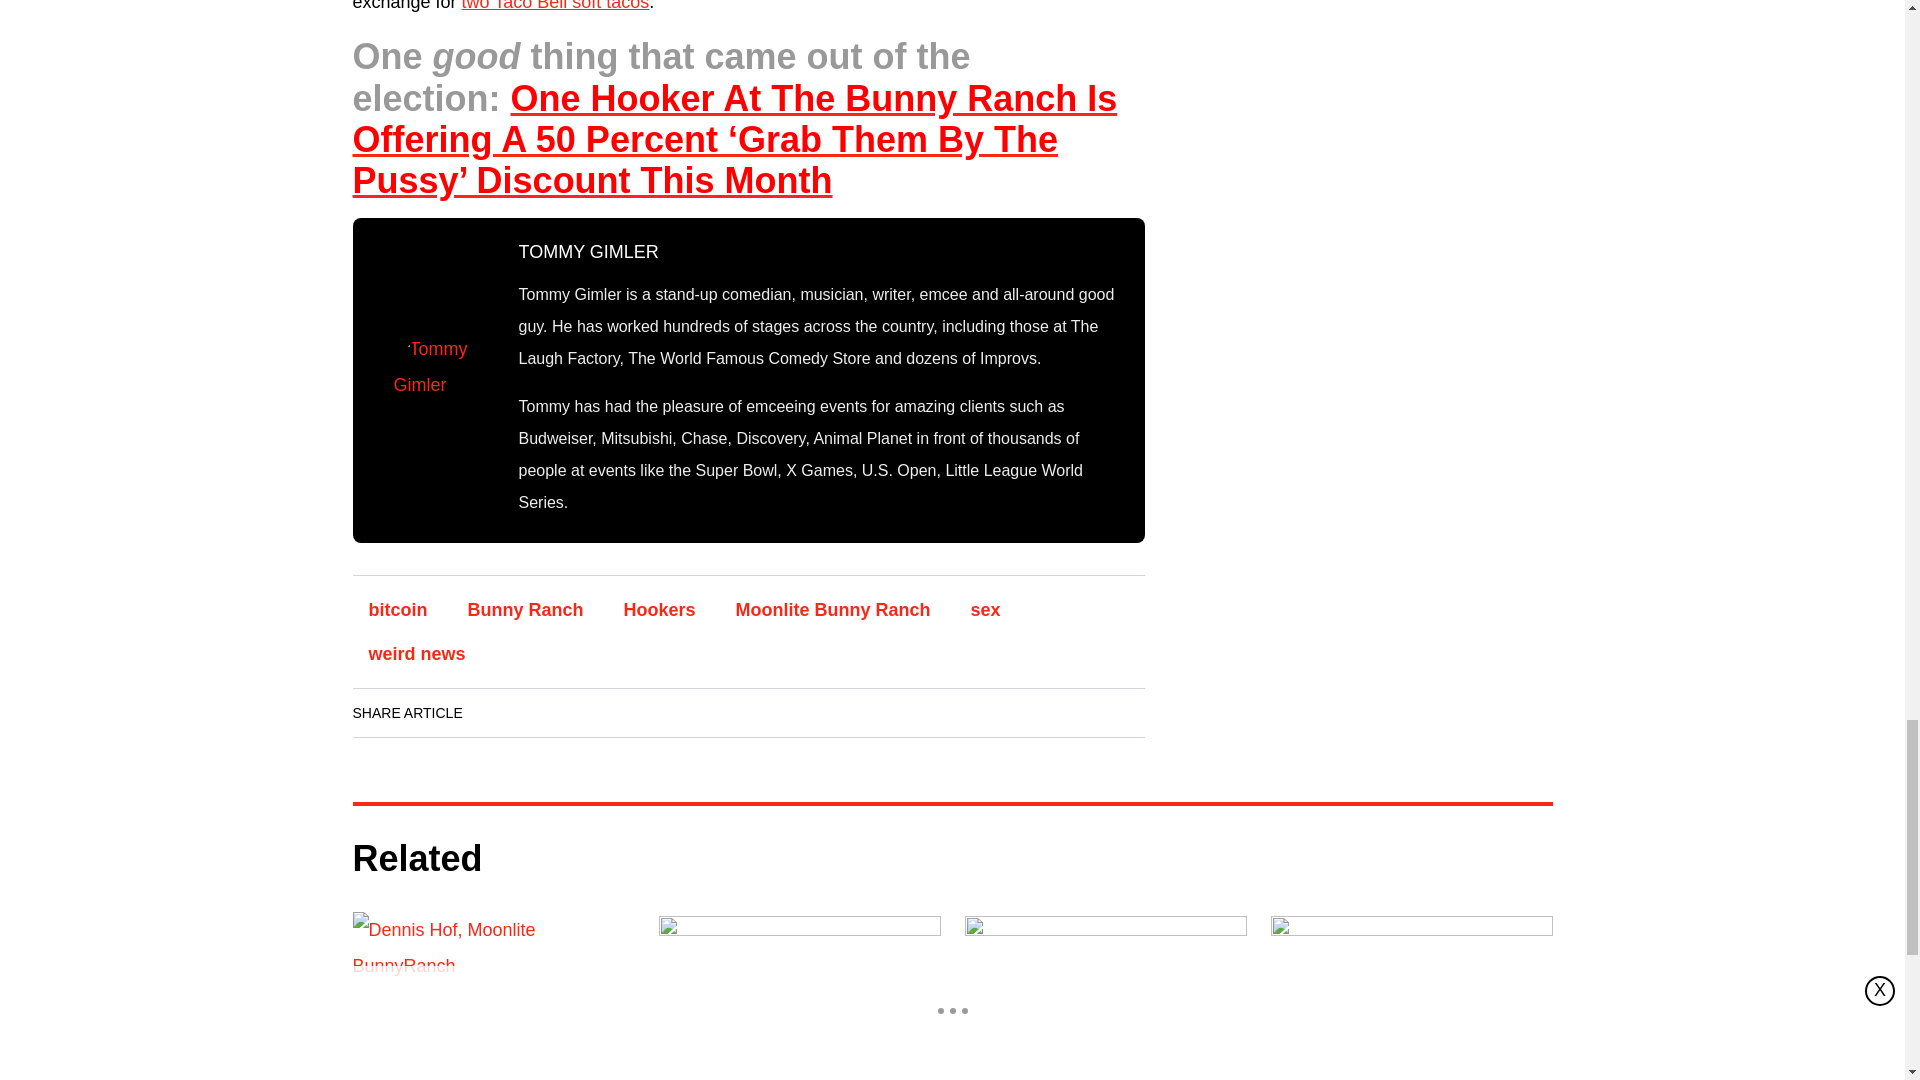 Image resolution: width=1920 pixels, height=1080 pixels. What do you see at coordinates (556, 6) in the screenshot?
I see `two Taco Bell soft tacos` at bounding box center [556, 6].